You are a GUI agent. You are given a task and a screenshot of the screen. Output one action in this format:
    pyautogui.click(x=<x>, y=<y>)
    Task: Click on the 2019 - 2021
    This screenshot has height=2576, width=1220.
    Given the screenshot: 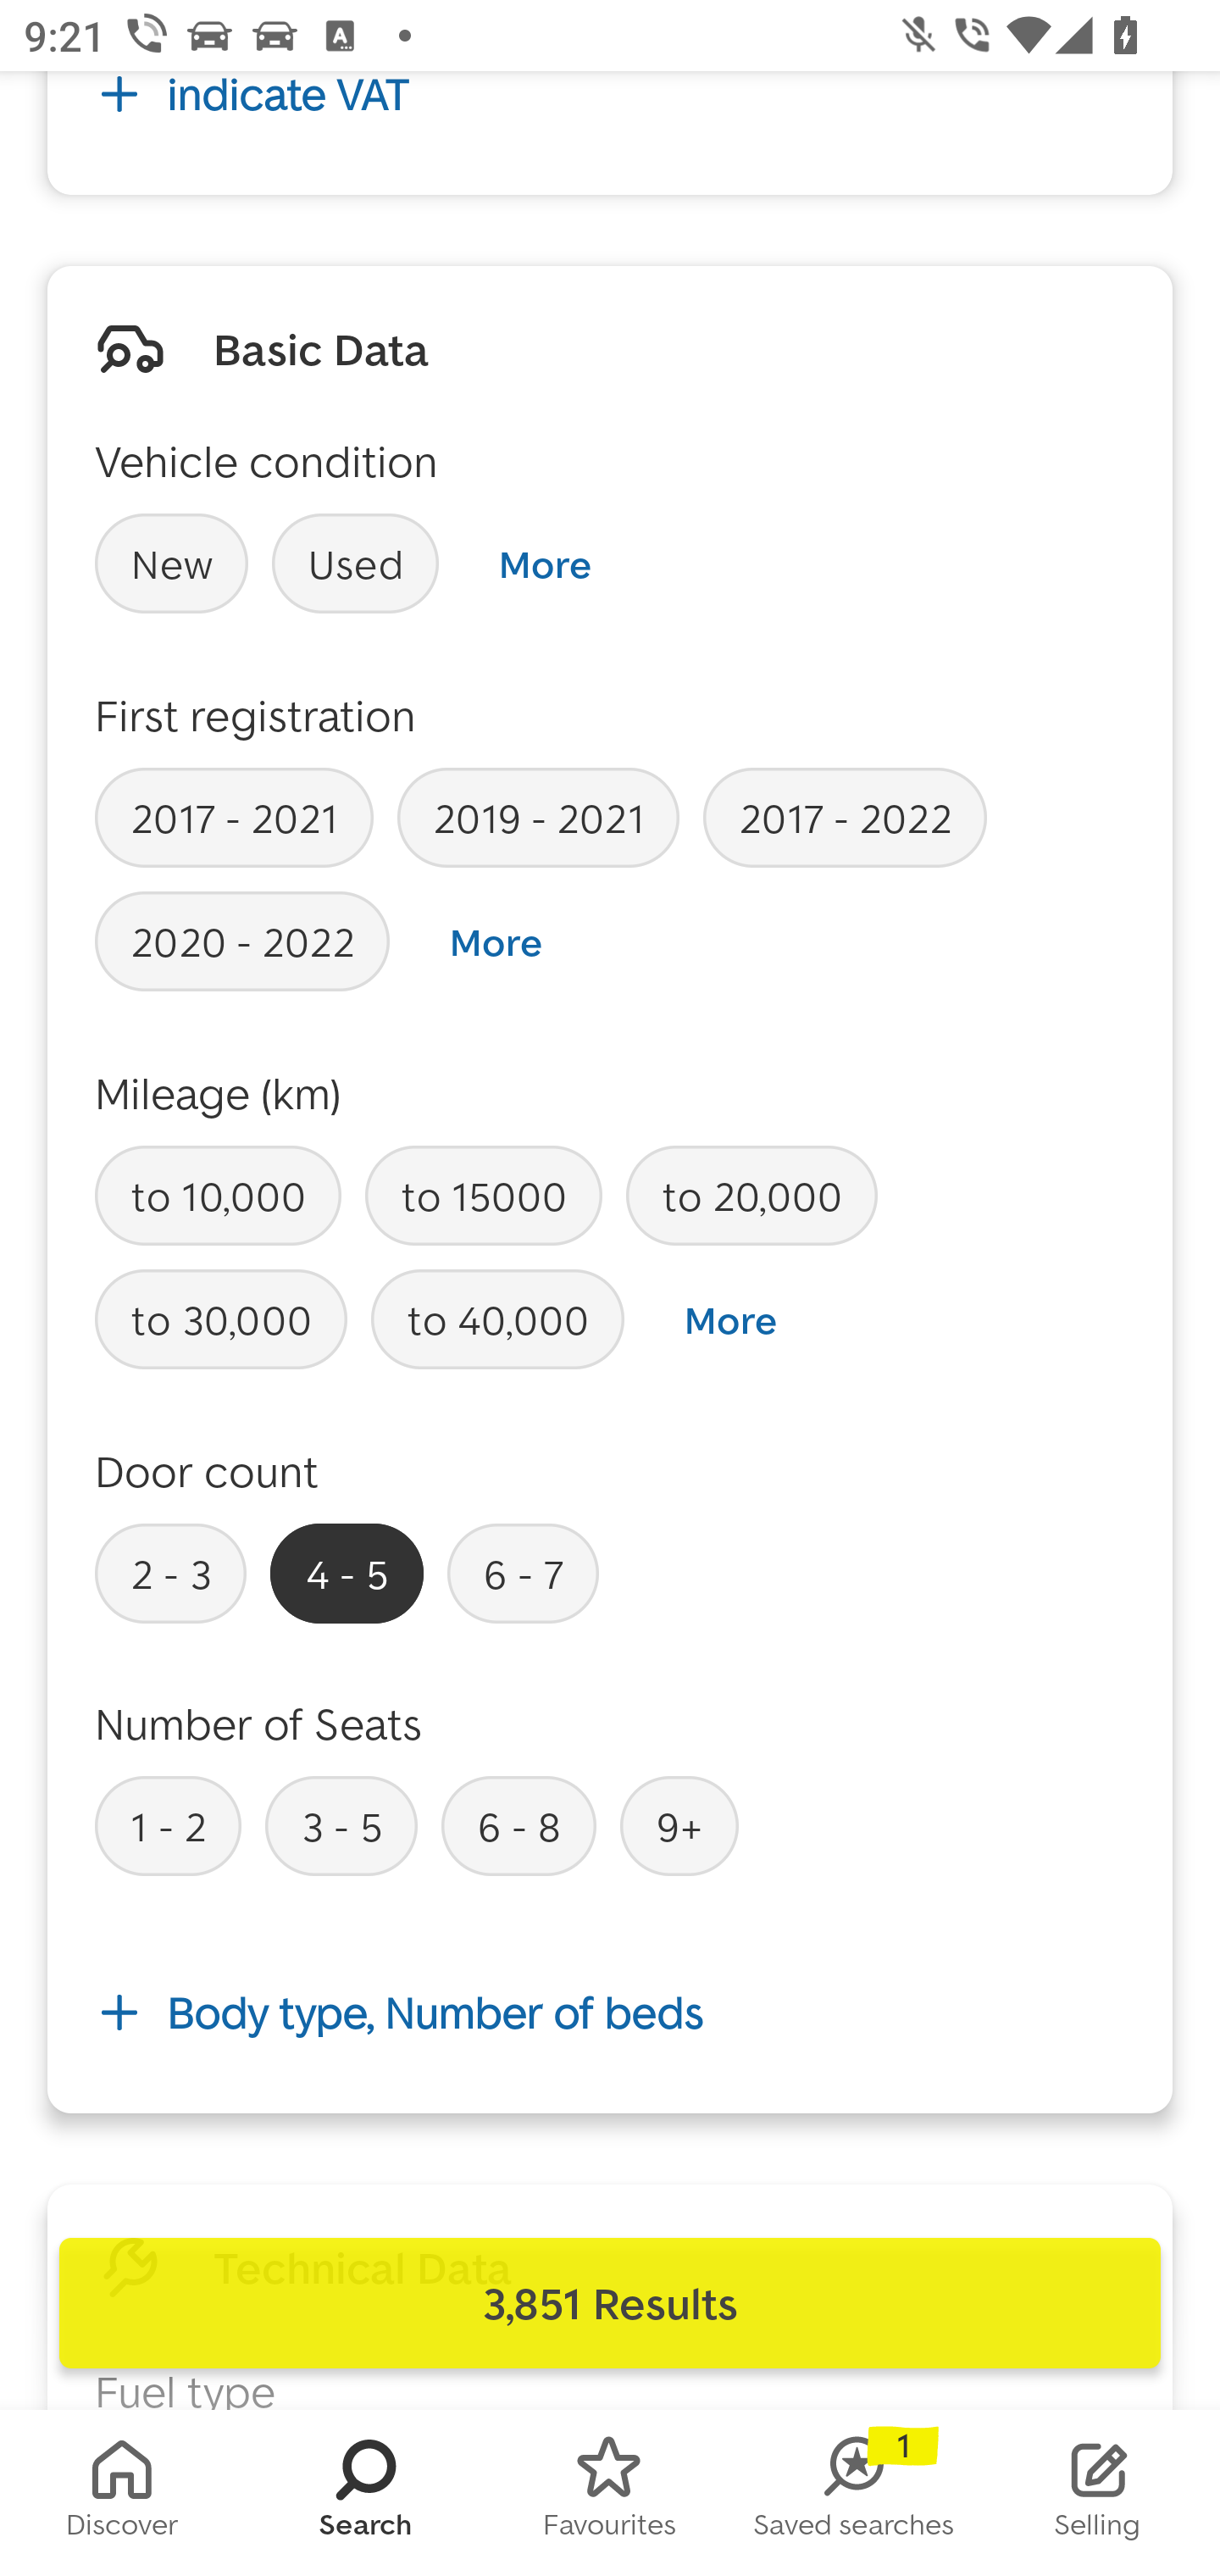 What is the action you would take?
    pyautogui.click(x=539, y=817)
    